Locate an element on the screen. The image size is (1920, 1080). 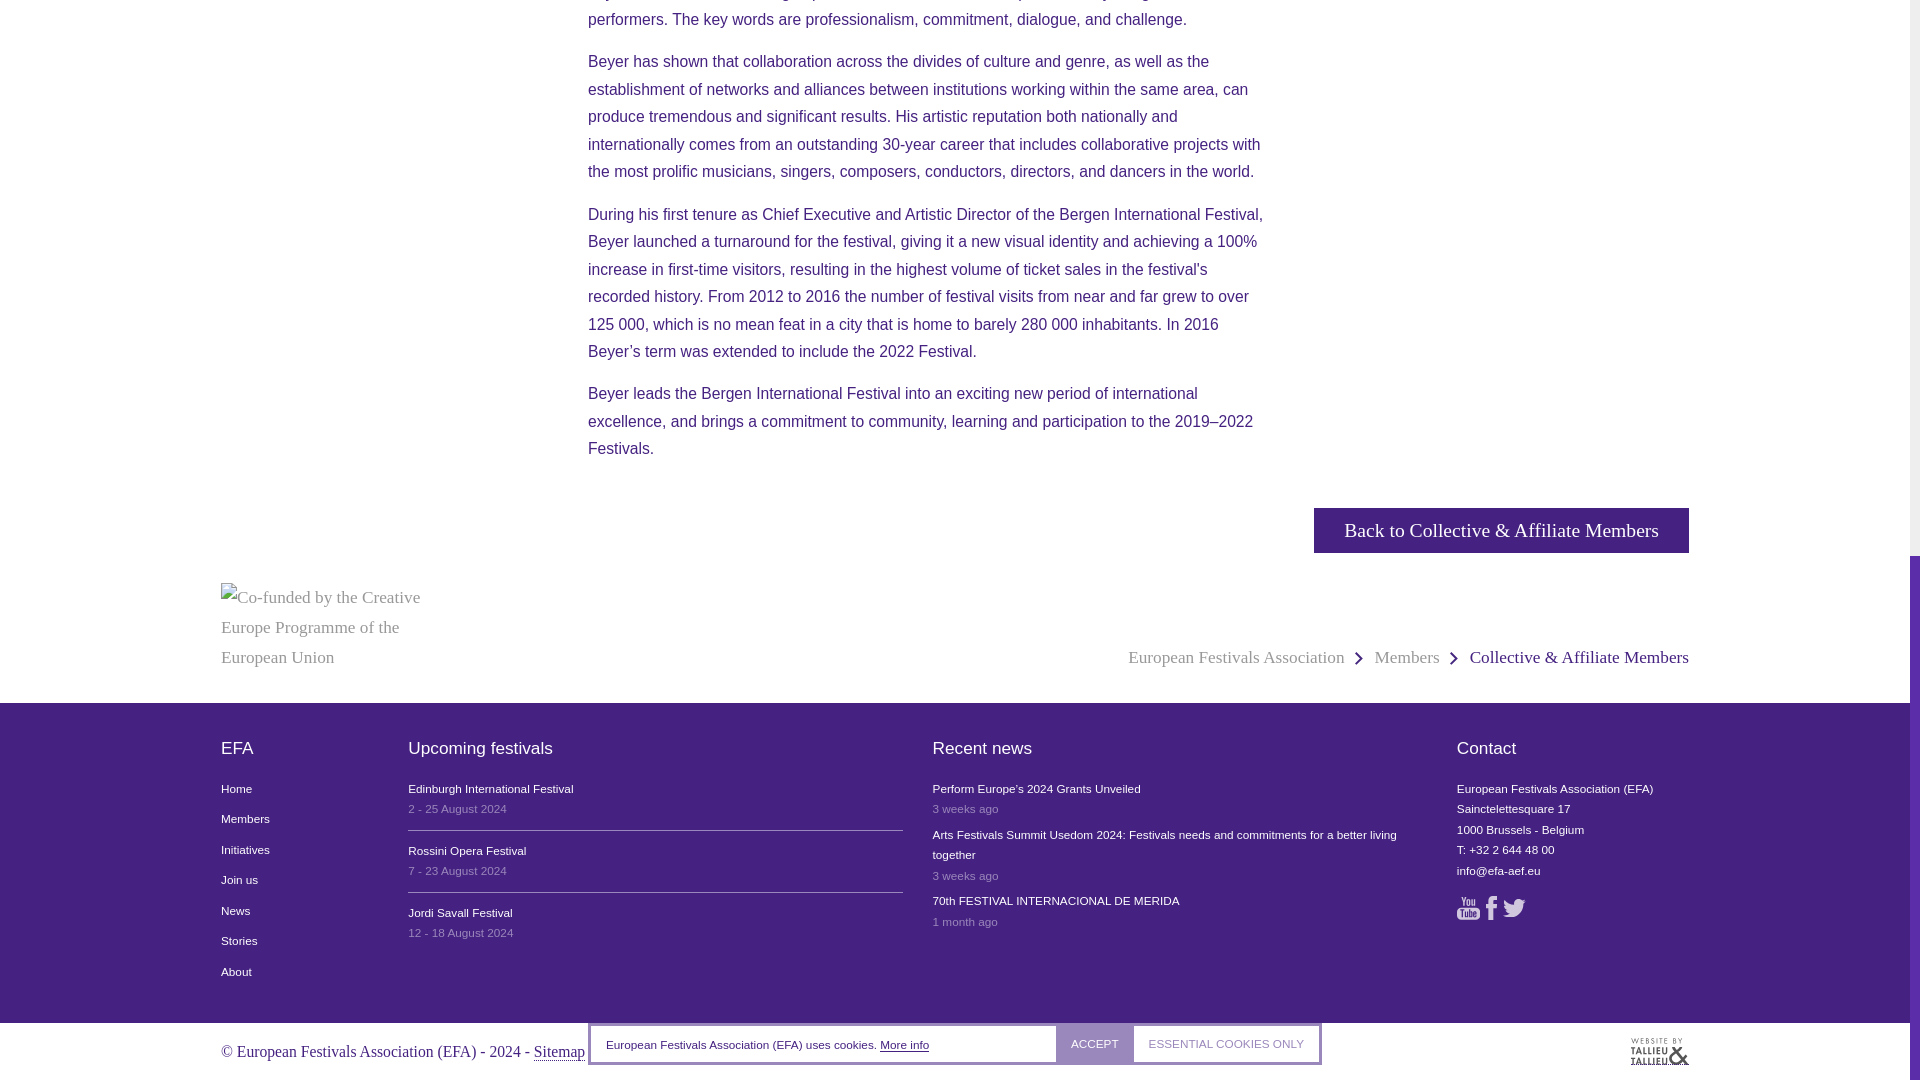
European Festivals Association is located at coordinates (654, 862).